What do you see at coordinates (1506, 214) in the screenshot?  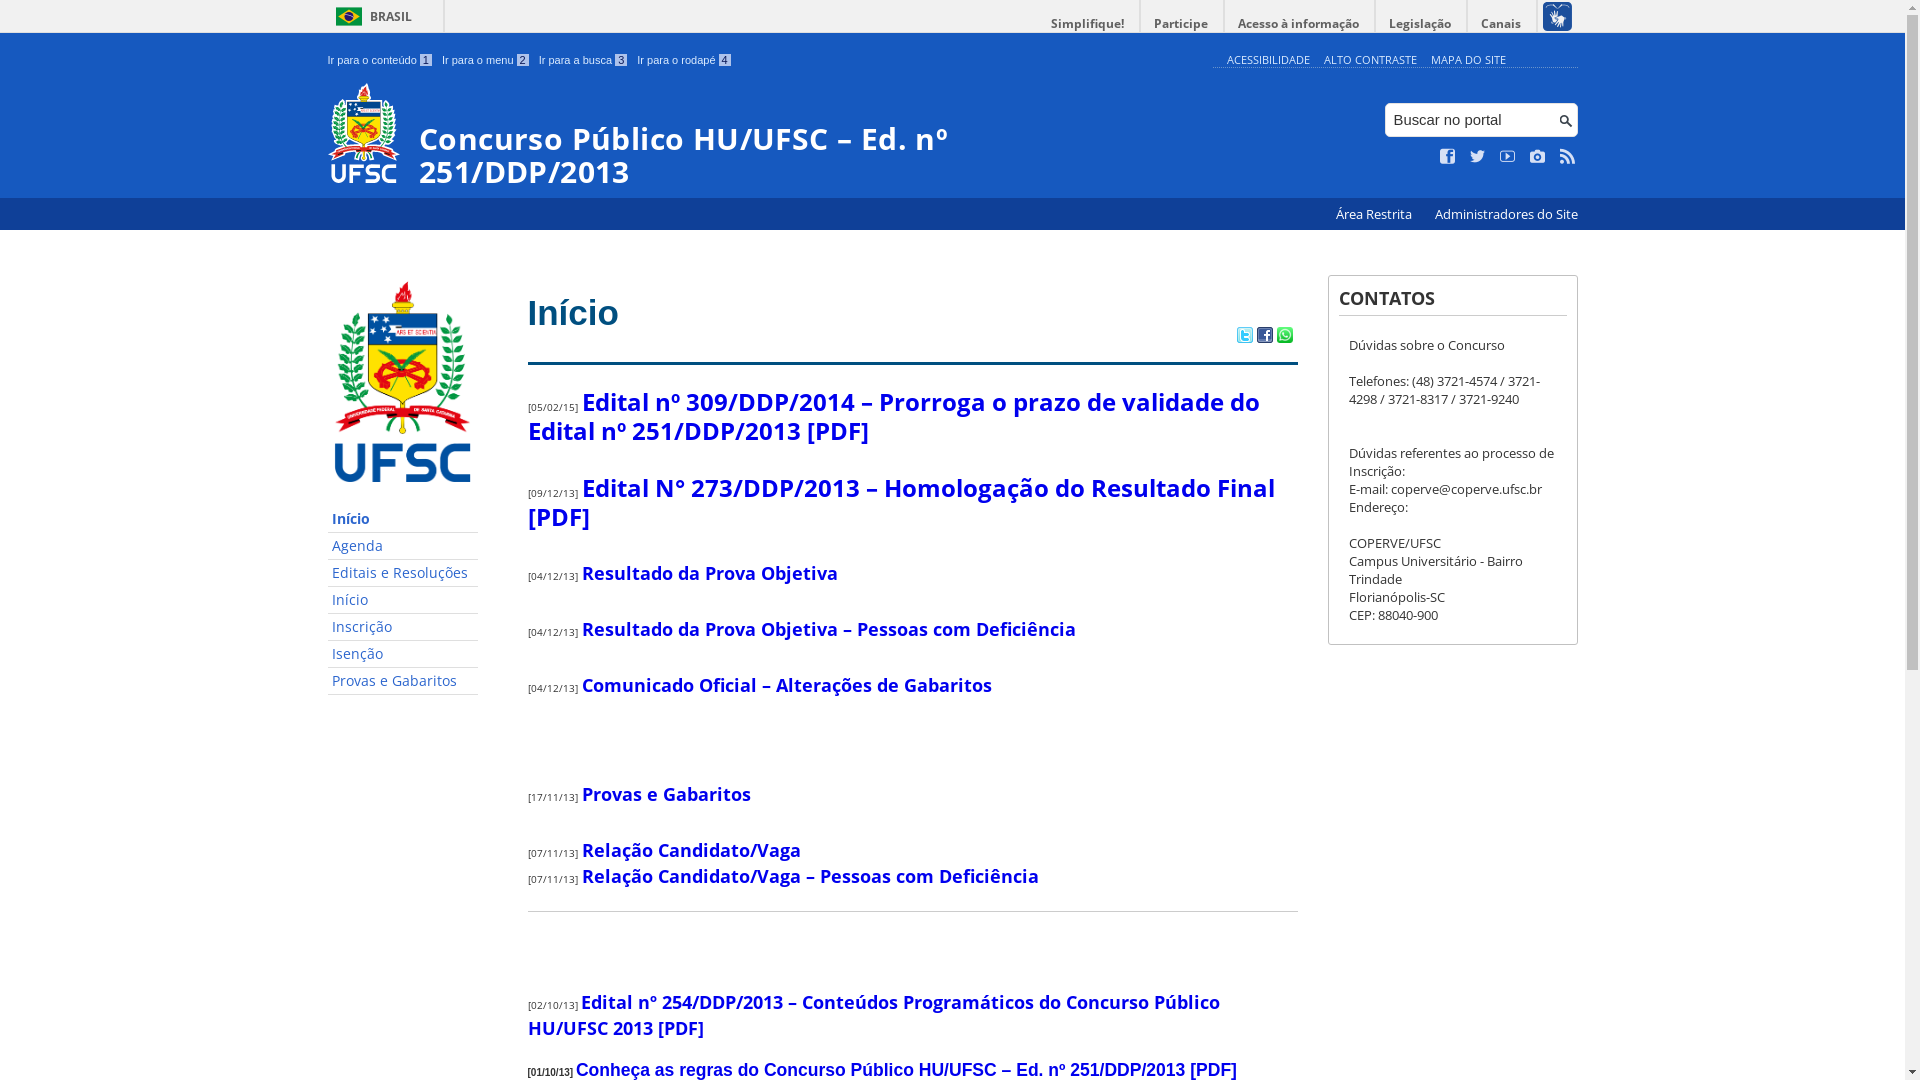 I see `Administradores do Site` at bounding box center [1506, 214].